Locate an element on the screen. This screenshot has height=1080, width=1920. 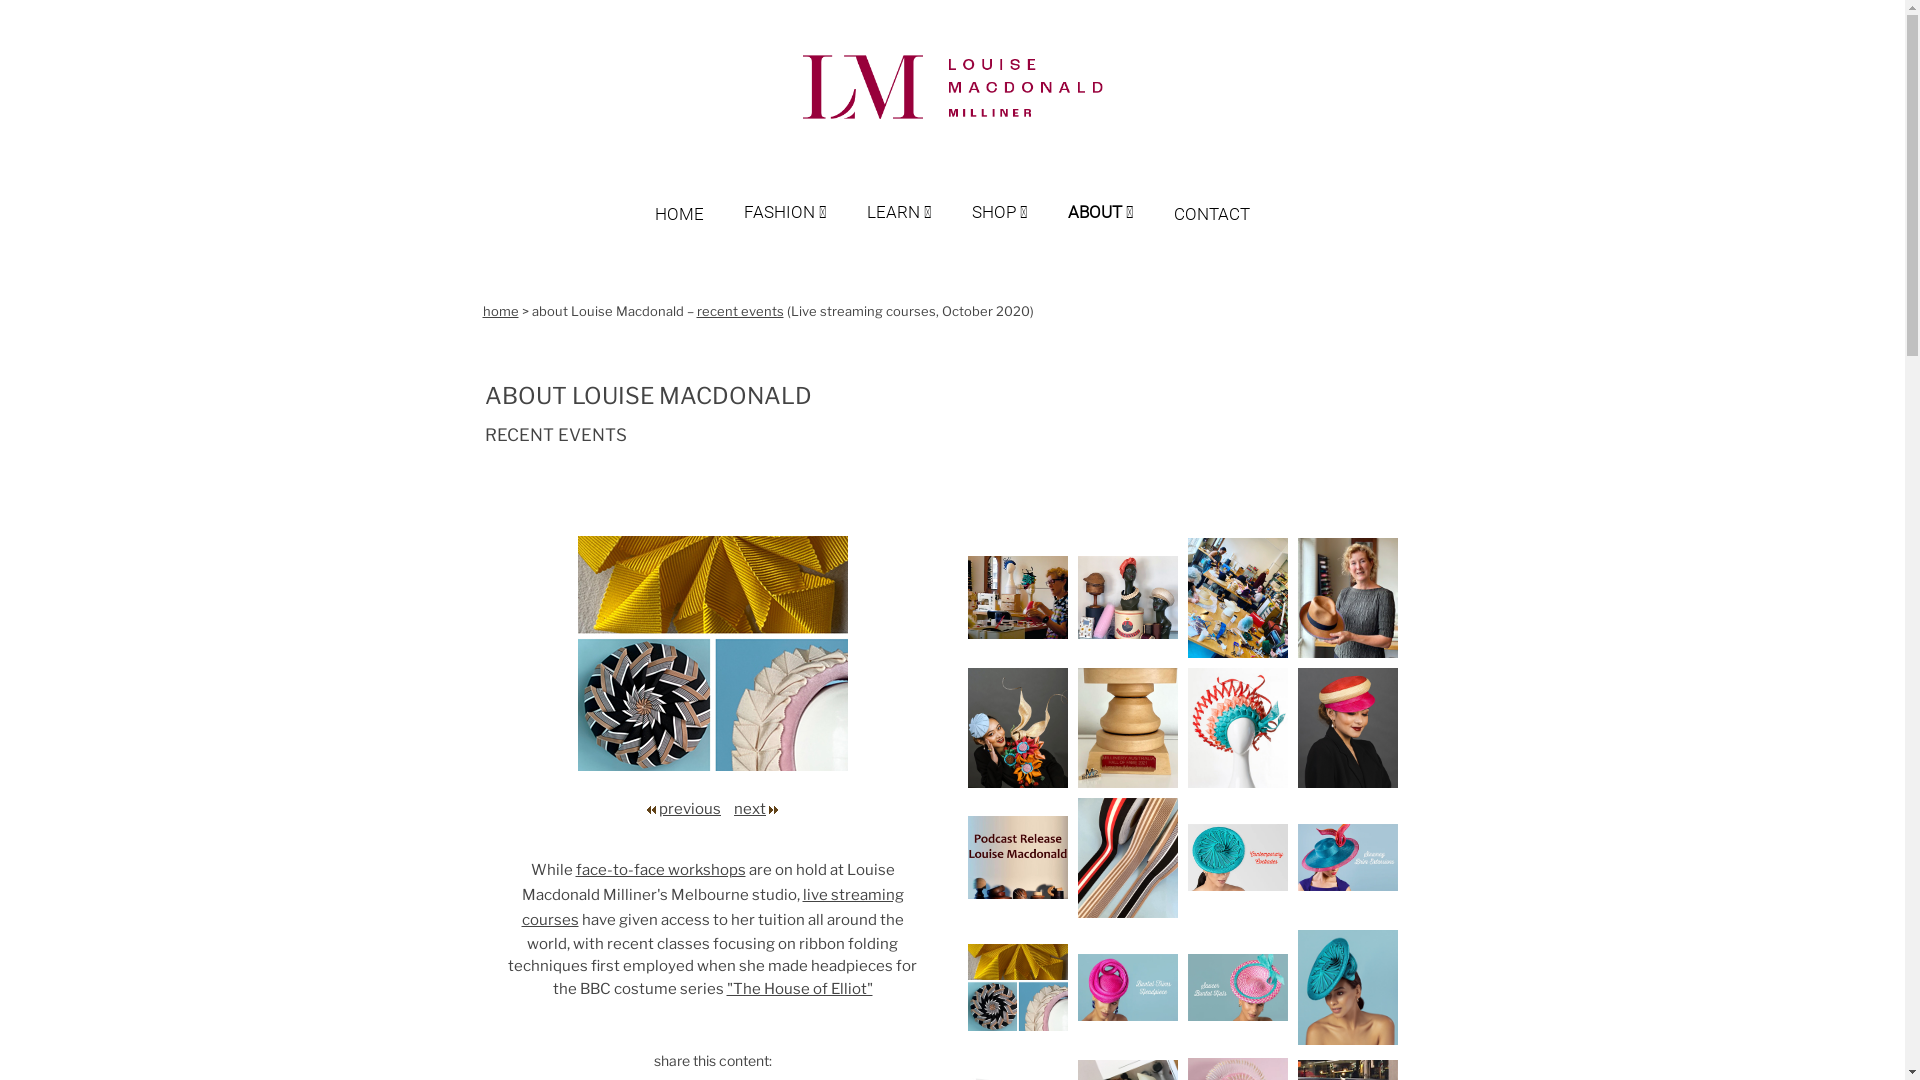
Louise Macdonald Milliner (Melbourne, Australia) | Home page is located at coordinates (952, 120).